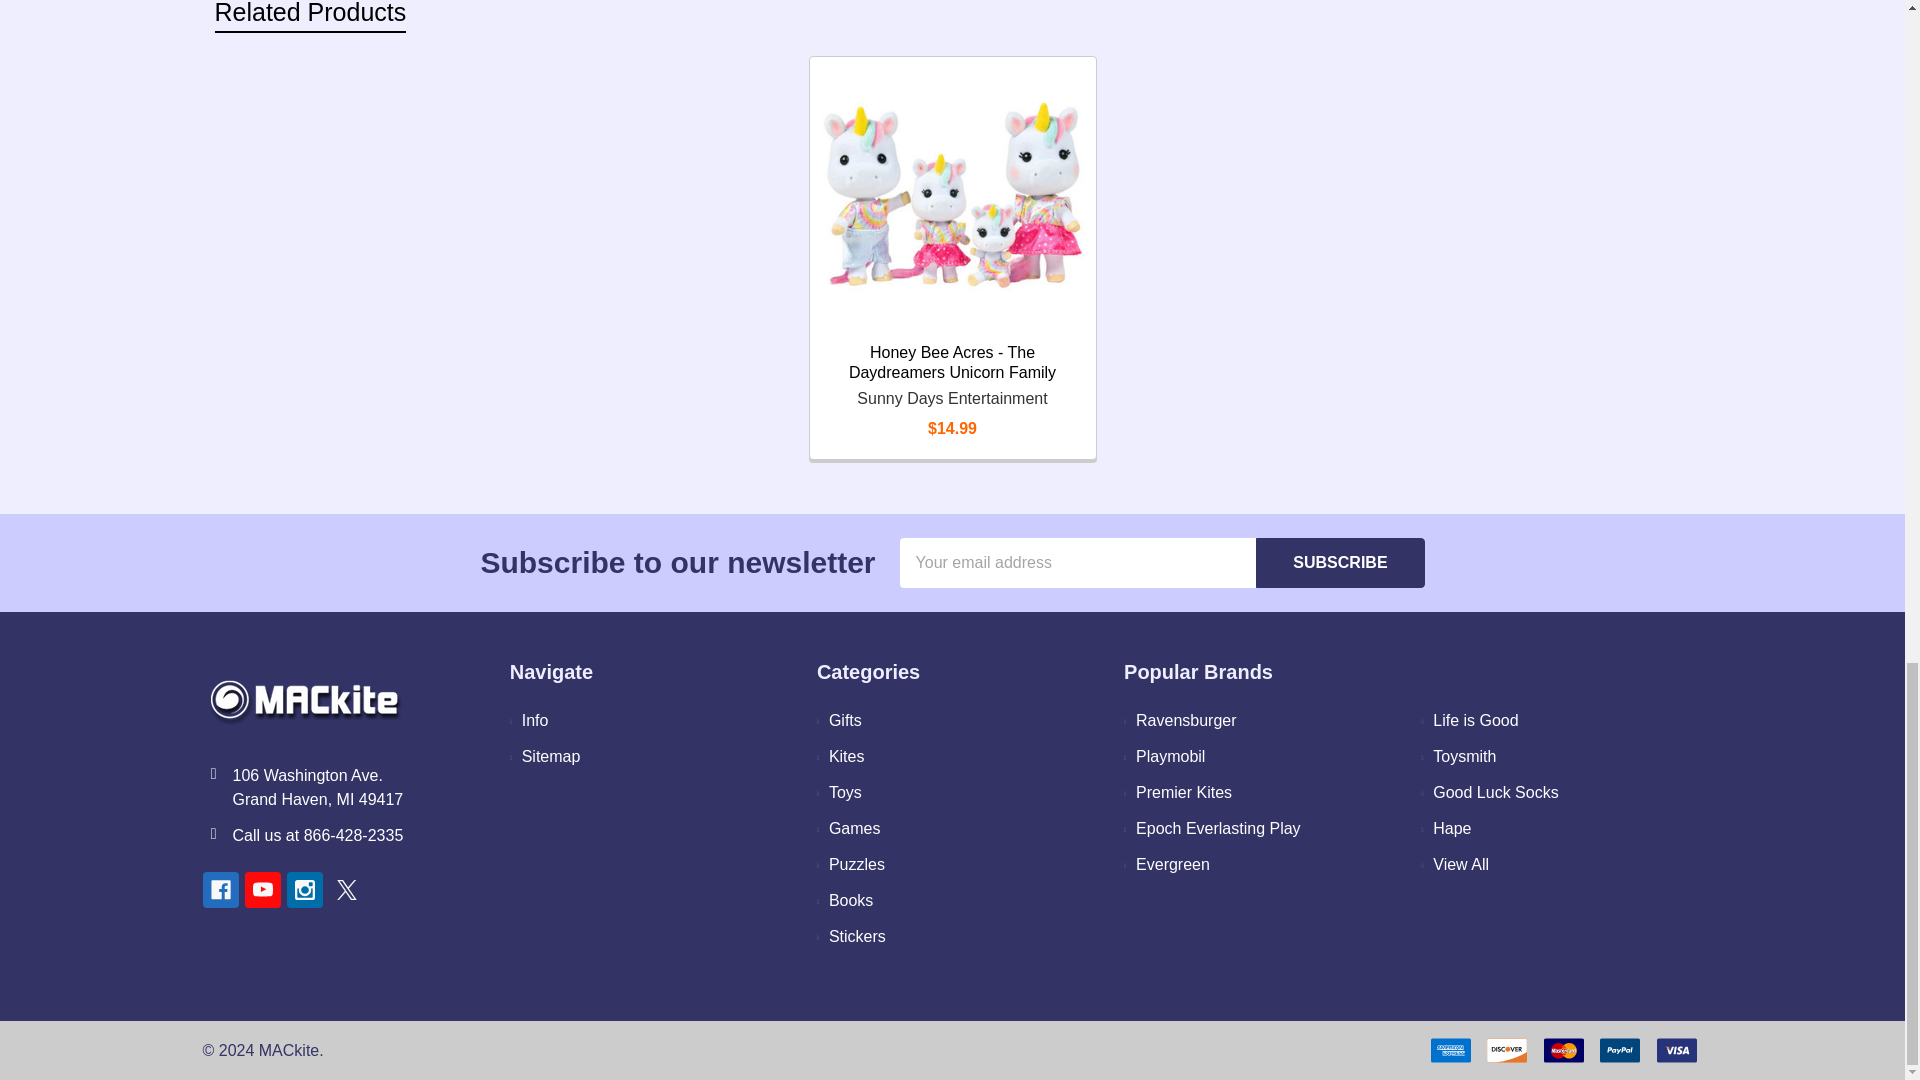 This screenshot has width=1920, height=1080. I want to click on Subscribe, so click(1340, 562).